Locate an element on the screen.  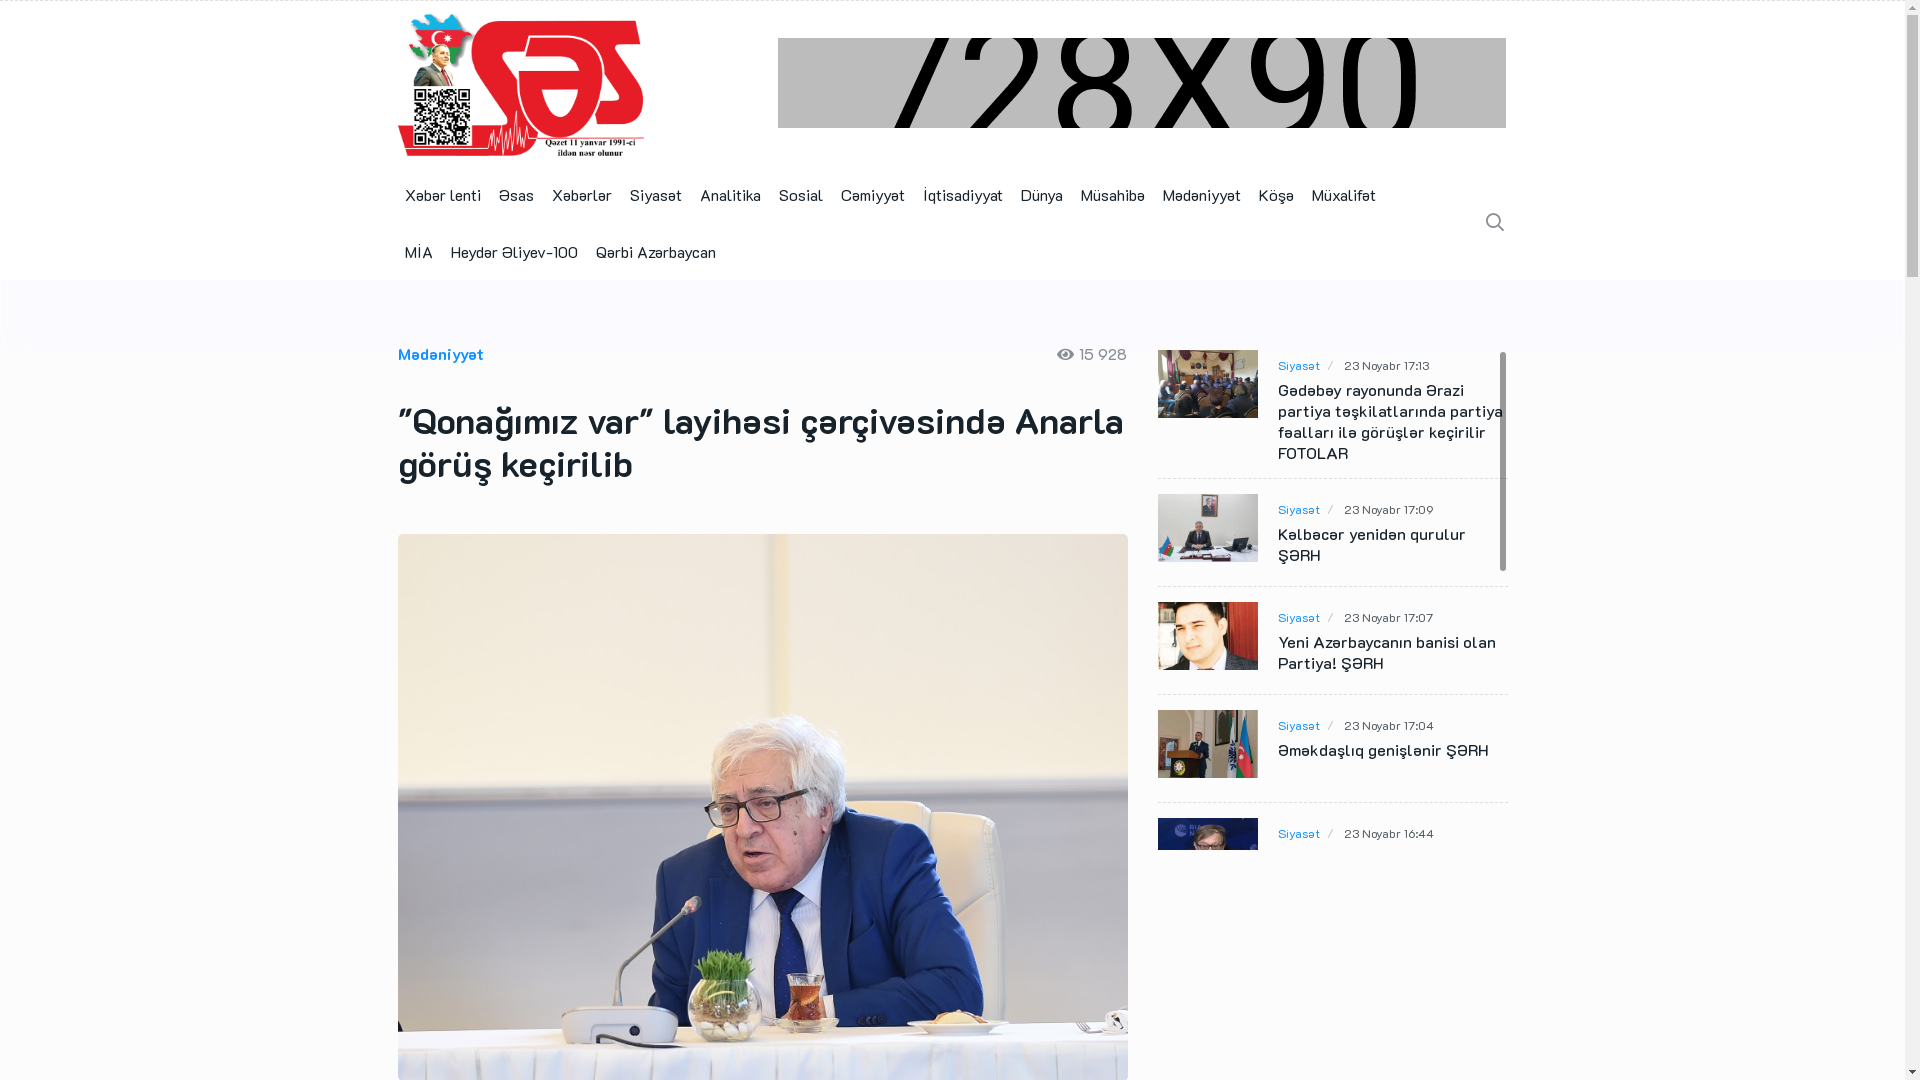
23 Noyabr 17:13 is located at coordinates (1386, 365).